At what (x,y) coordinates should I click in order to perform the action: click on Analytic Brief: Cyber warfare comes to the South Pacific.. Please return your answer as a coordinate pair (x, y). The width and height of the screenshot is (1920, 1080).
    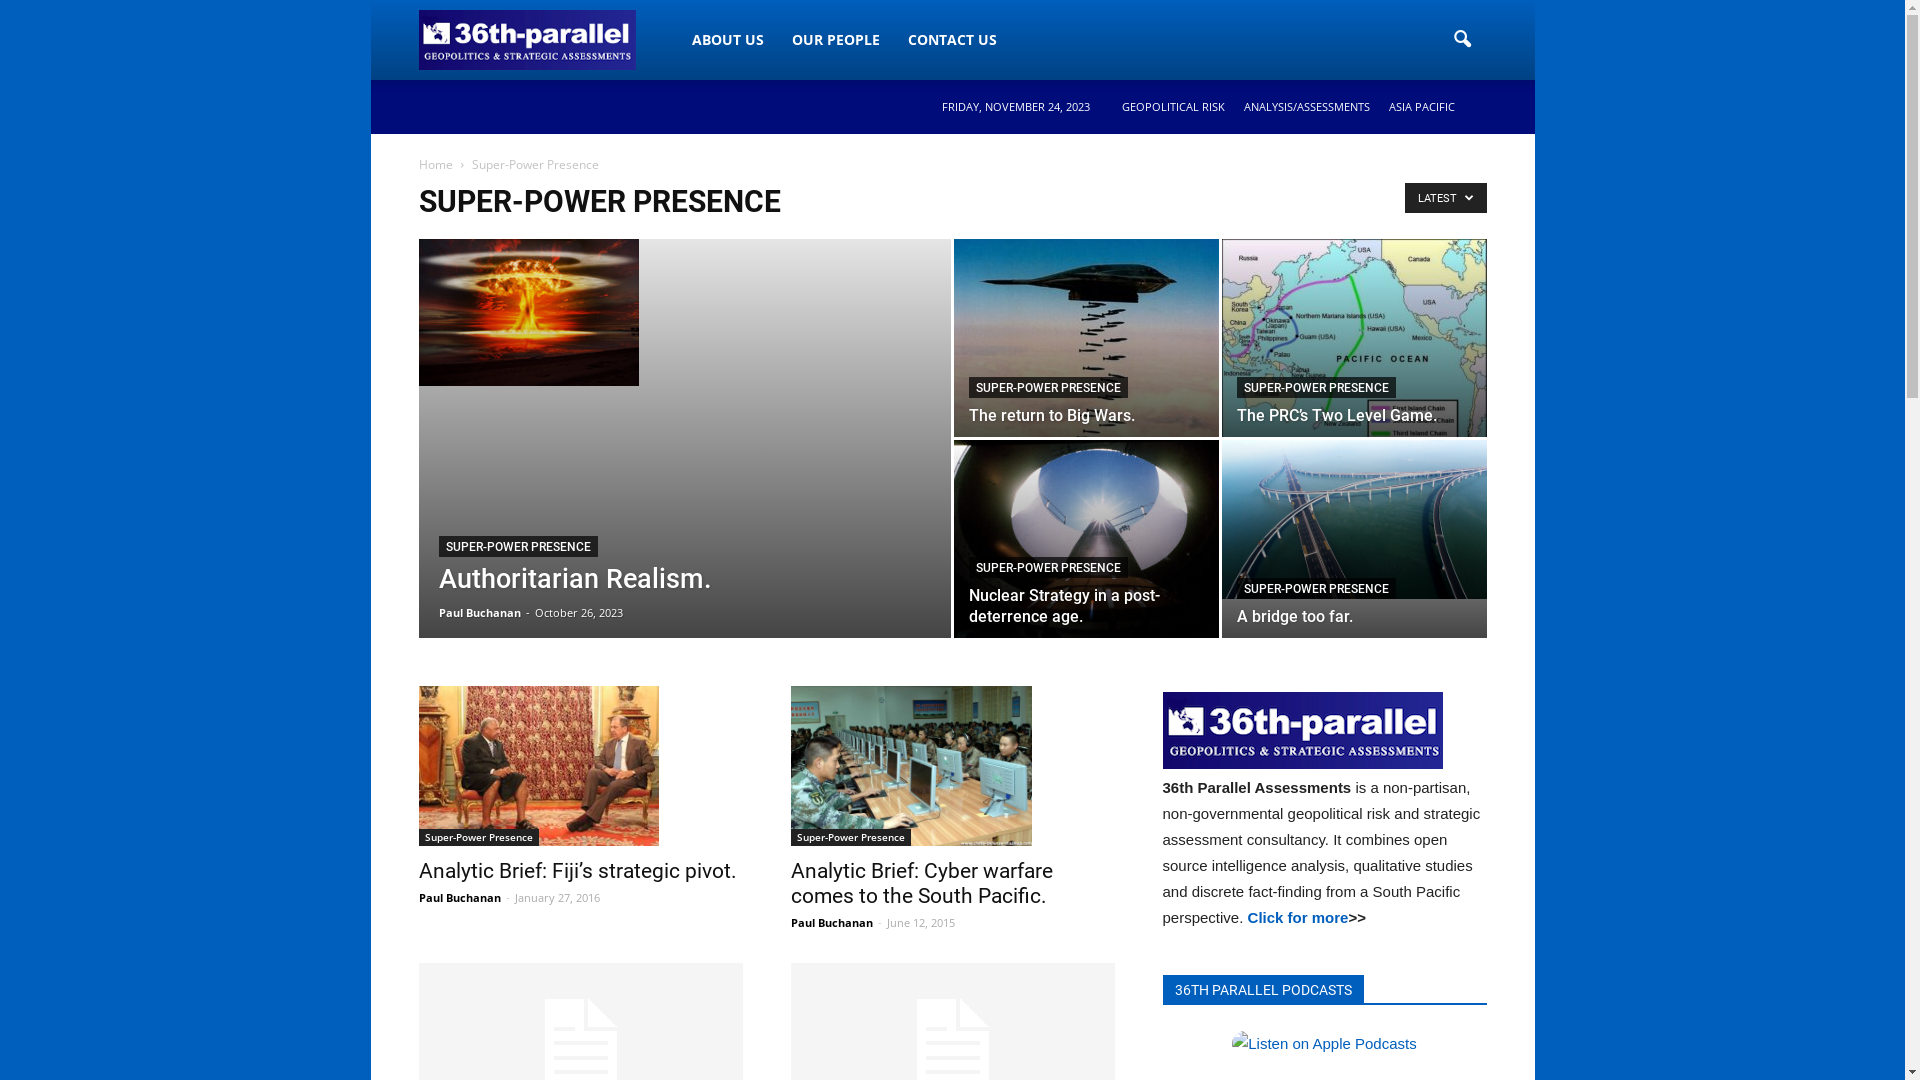
    Looking at the image, I should click on (952, 766).